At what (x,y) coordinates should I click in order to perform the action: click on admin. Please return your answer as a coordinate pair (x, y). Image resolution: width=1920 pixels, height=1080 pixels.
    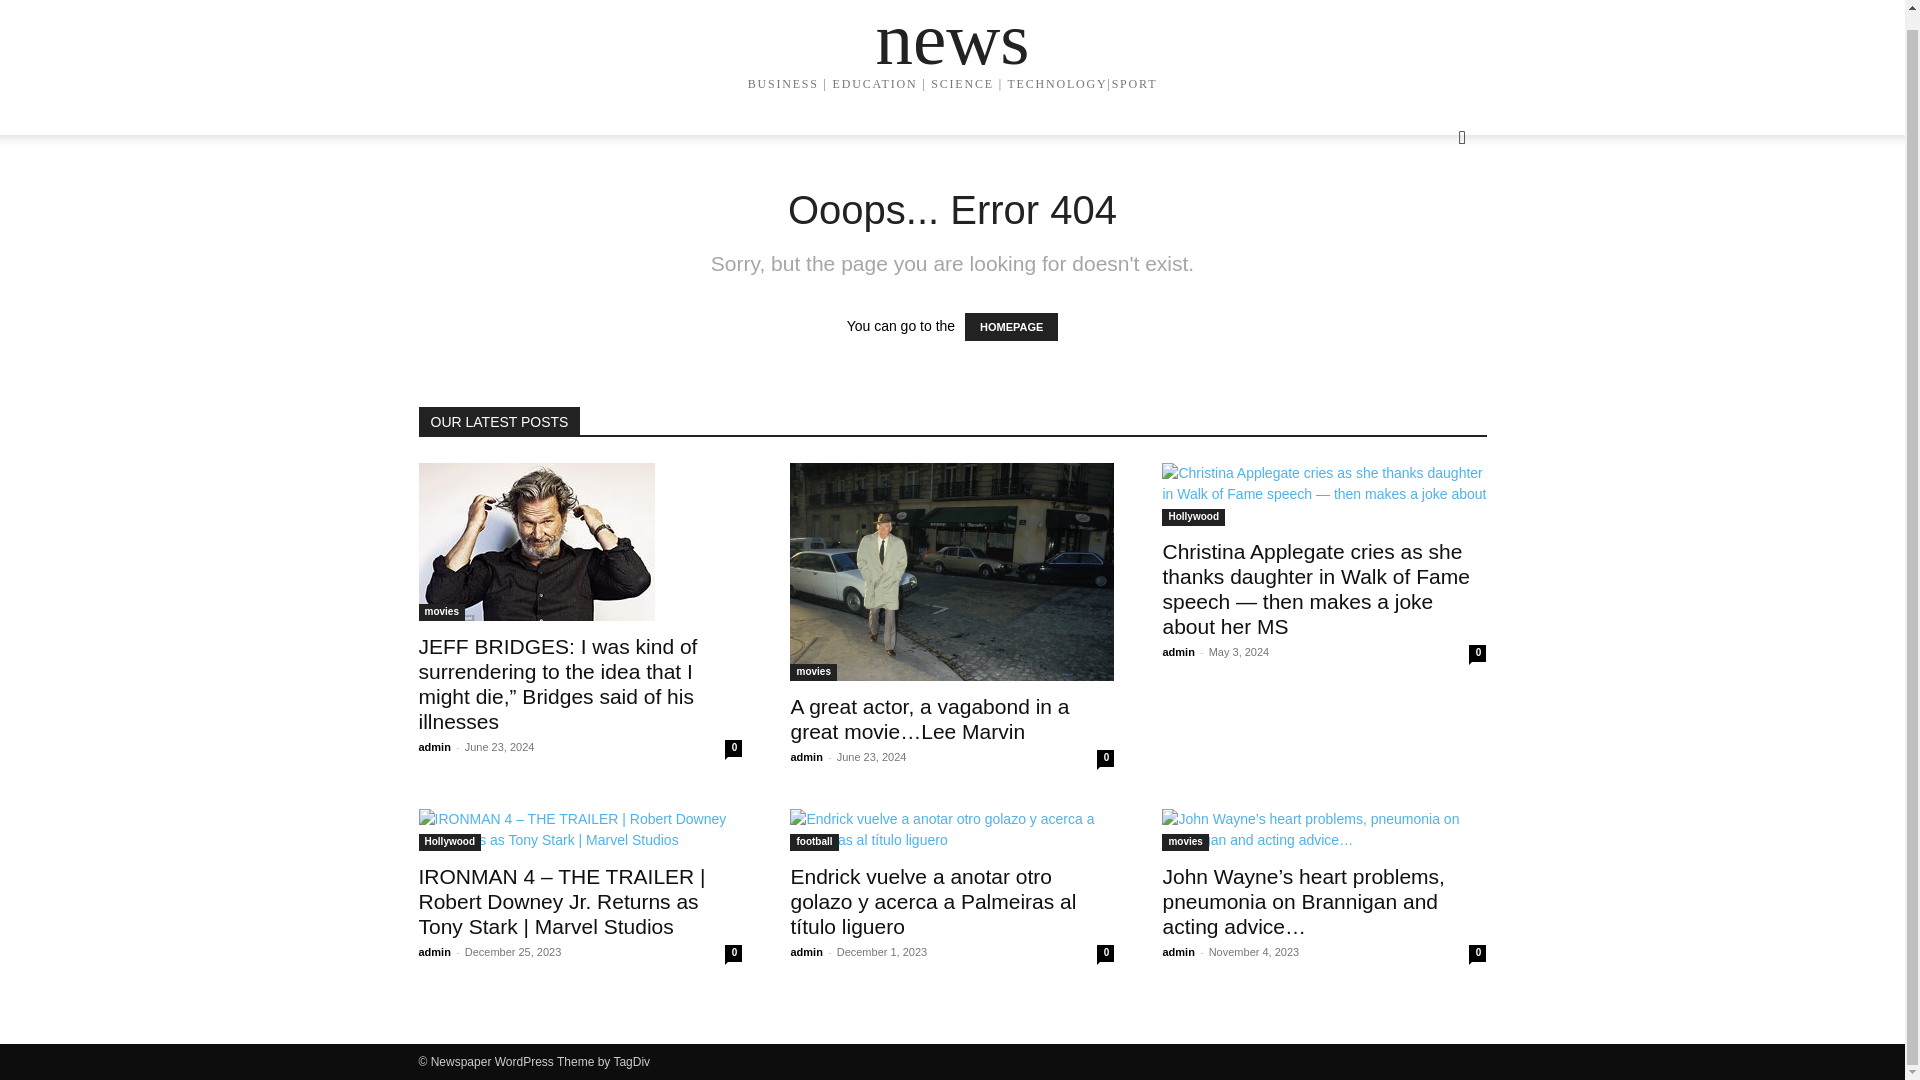
    Looking at the image, I should click on (805, 756).